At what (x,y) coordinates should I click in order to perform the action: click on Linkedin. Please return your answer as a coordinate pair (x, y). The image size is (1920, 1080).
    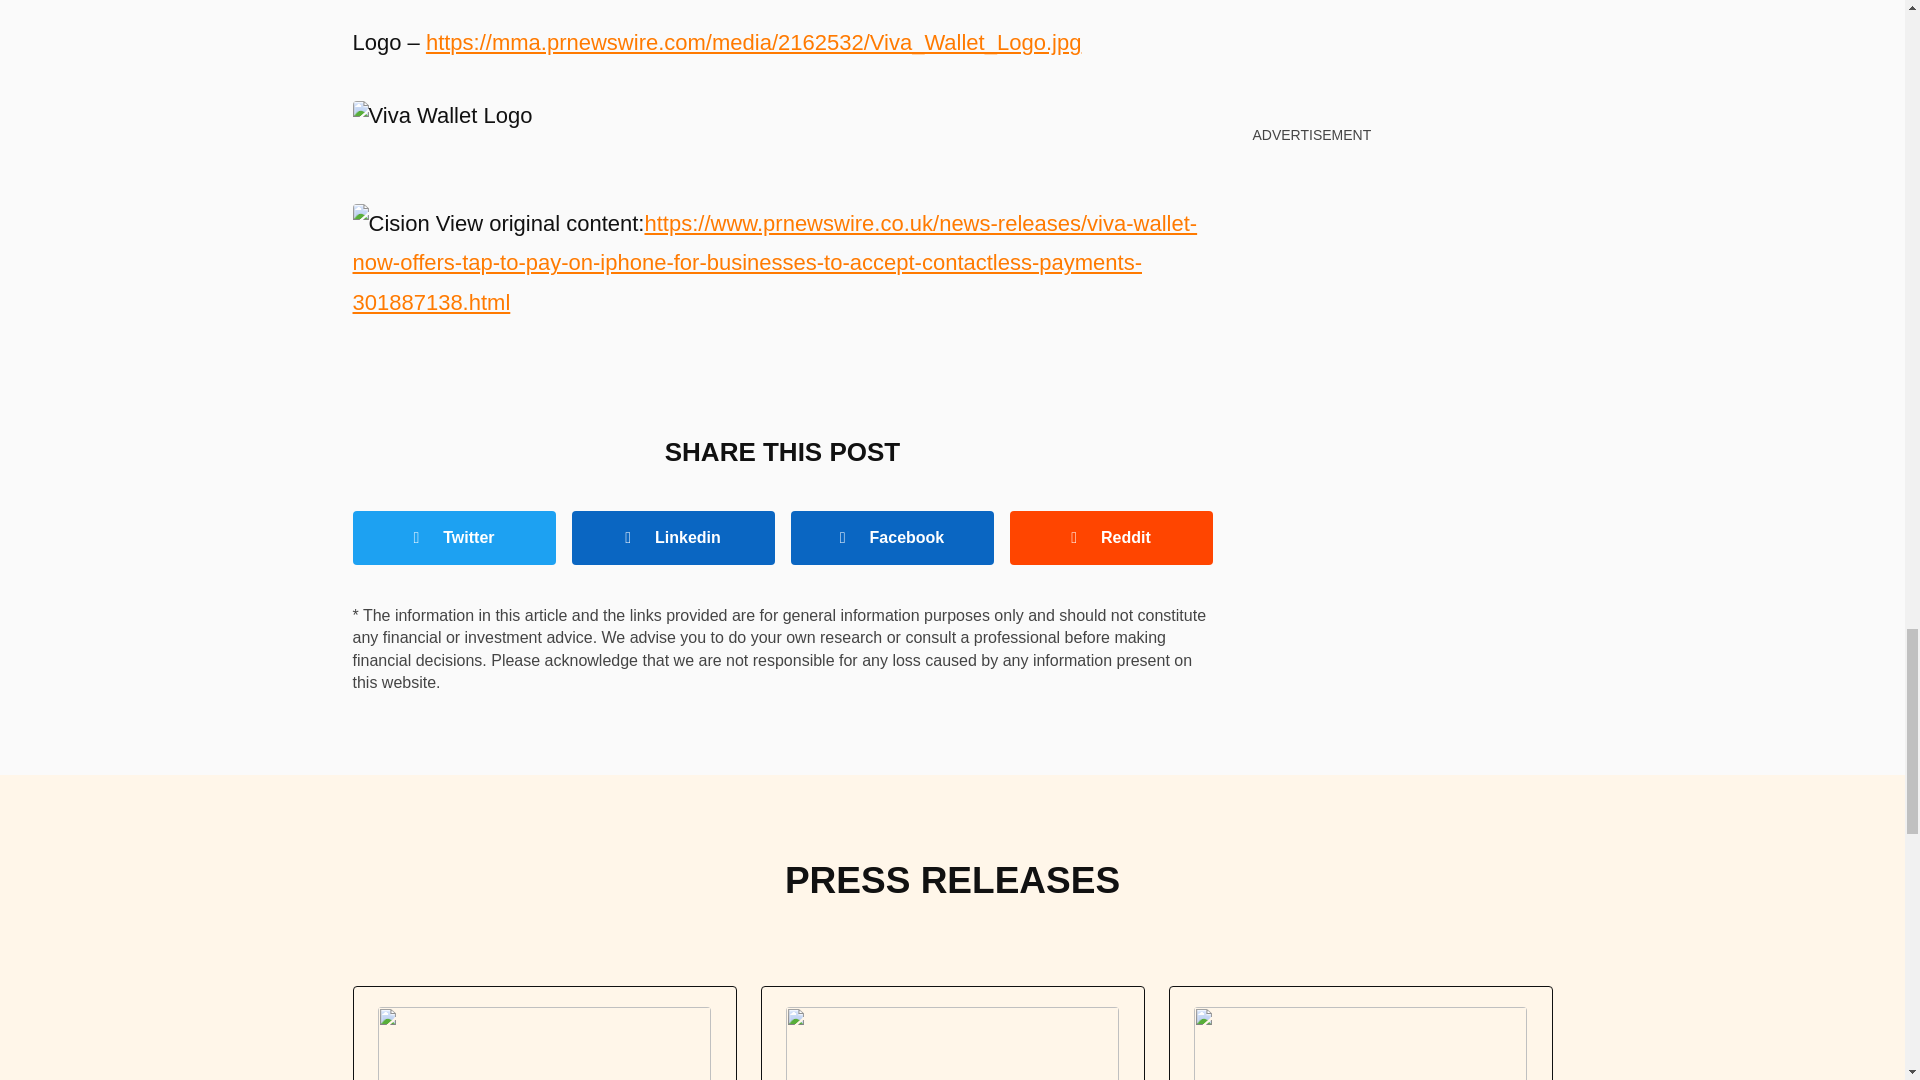
    Looking at the image, I should click on (674, 537).